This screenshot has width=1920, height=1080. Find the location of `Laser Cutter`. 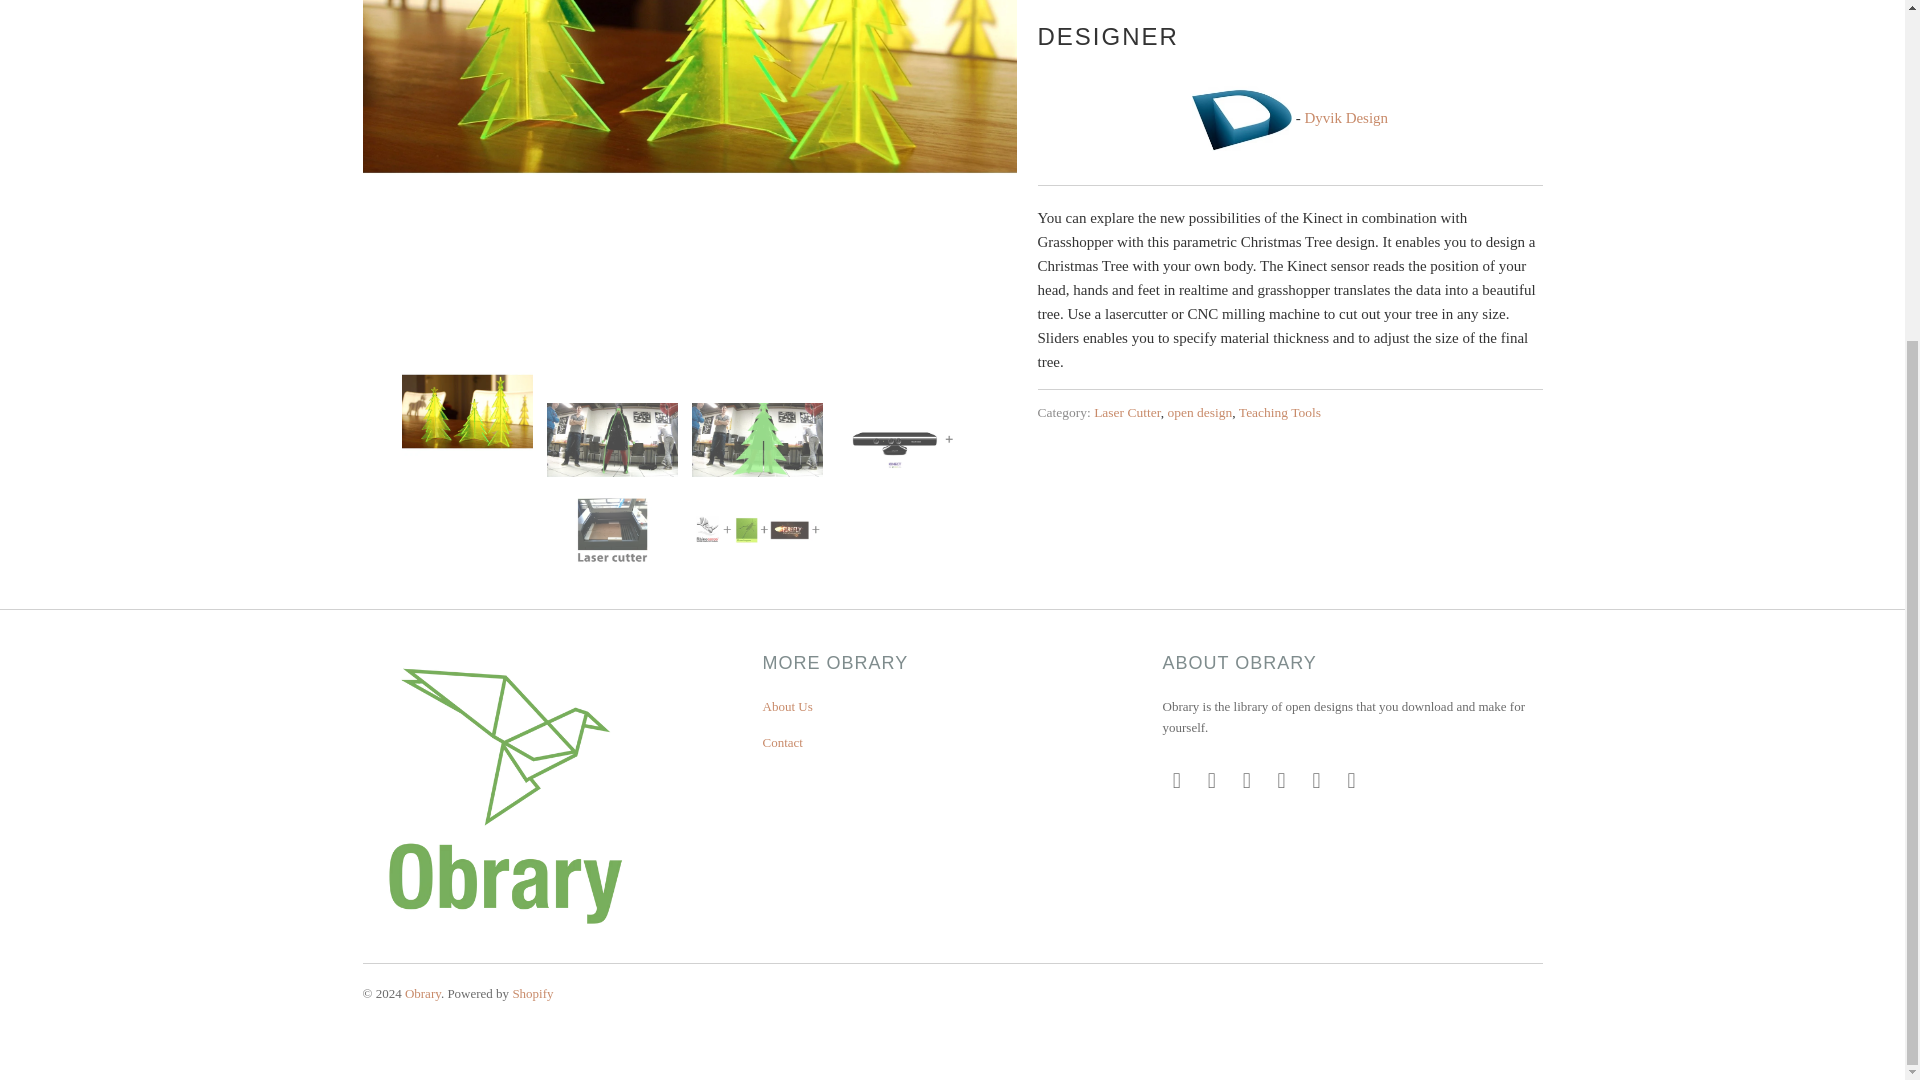

Laser Cutter is located at coordinates (1128, 412).